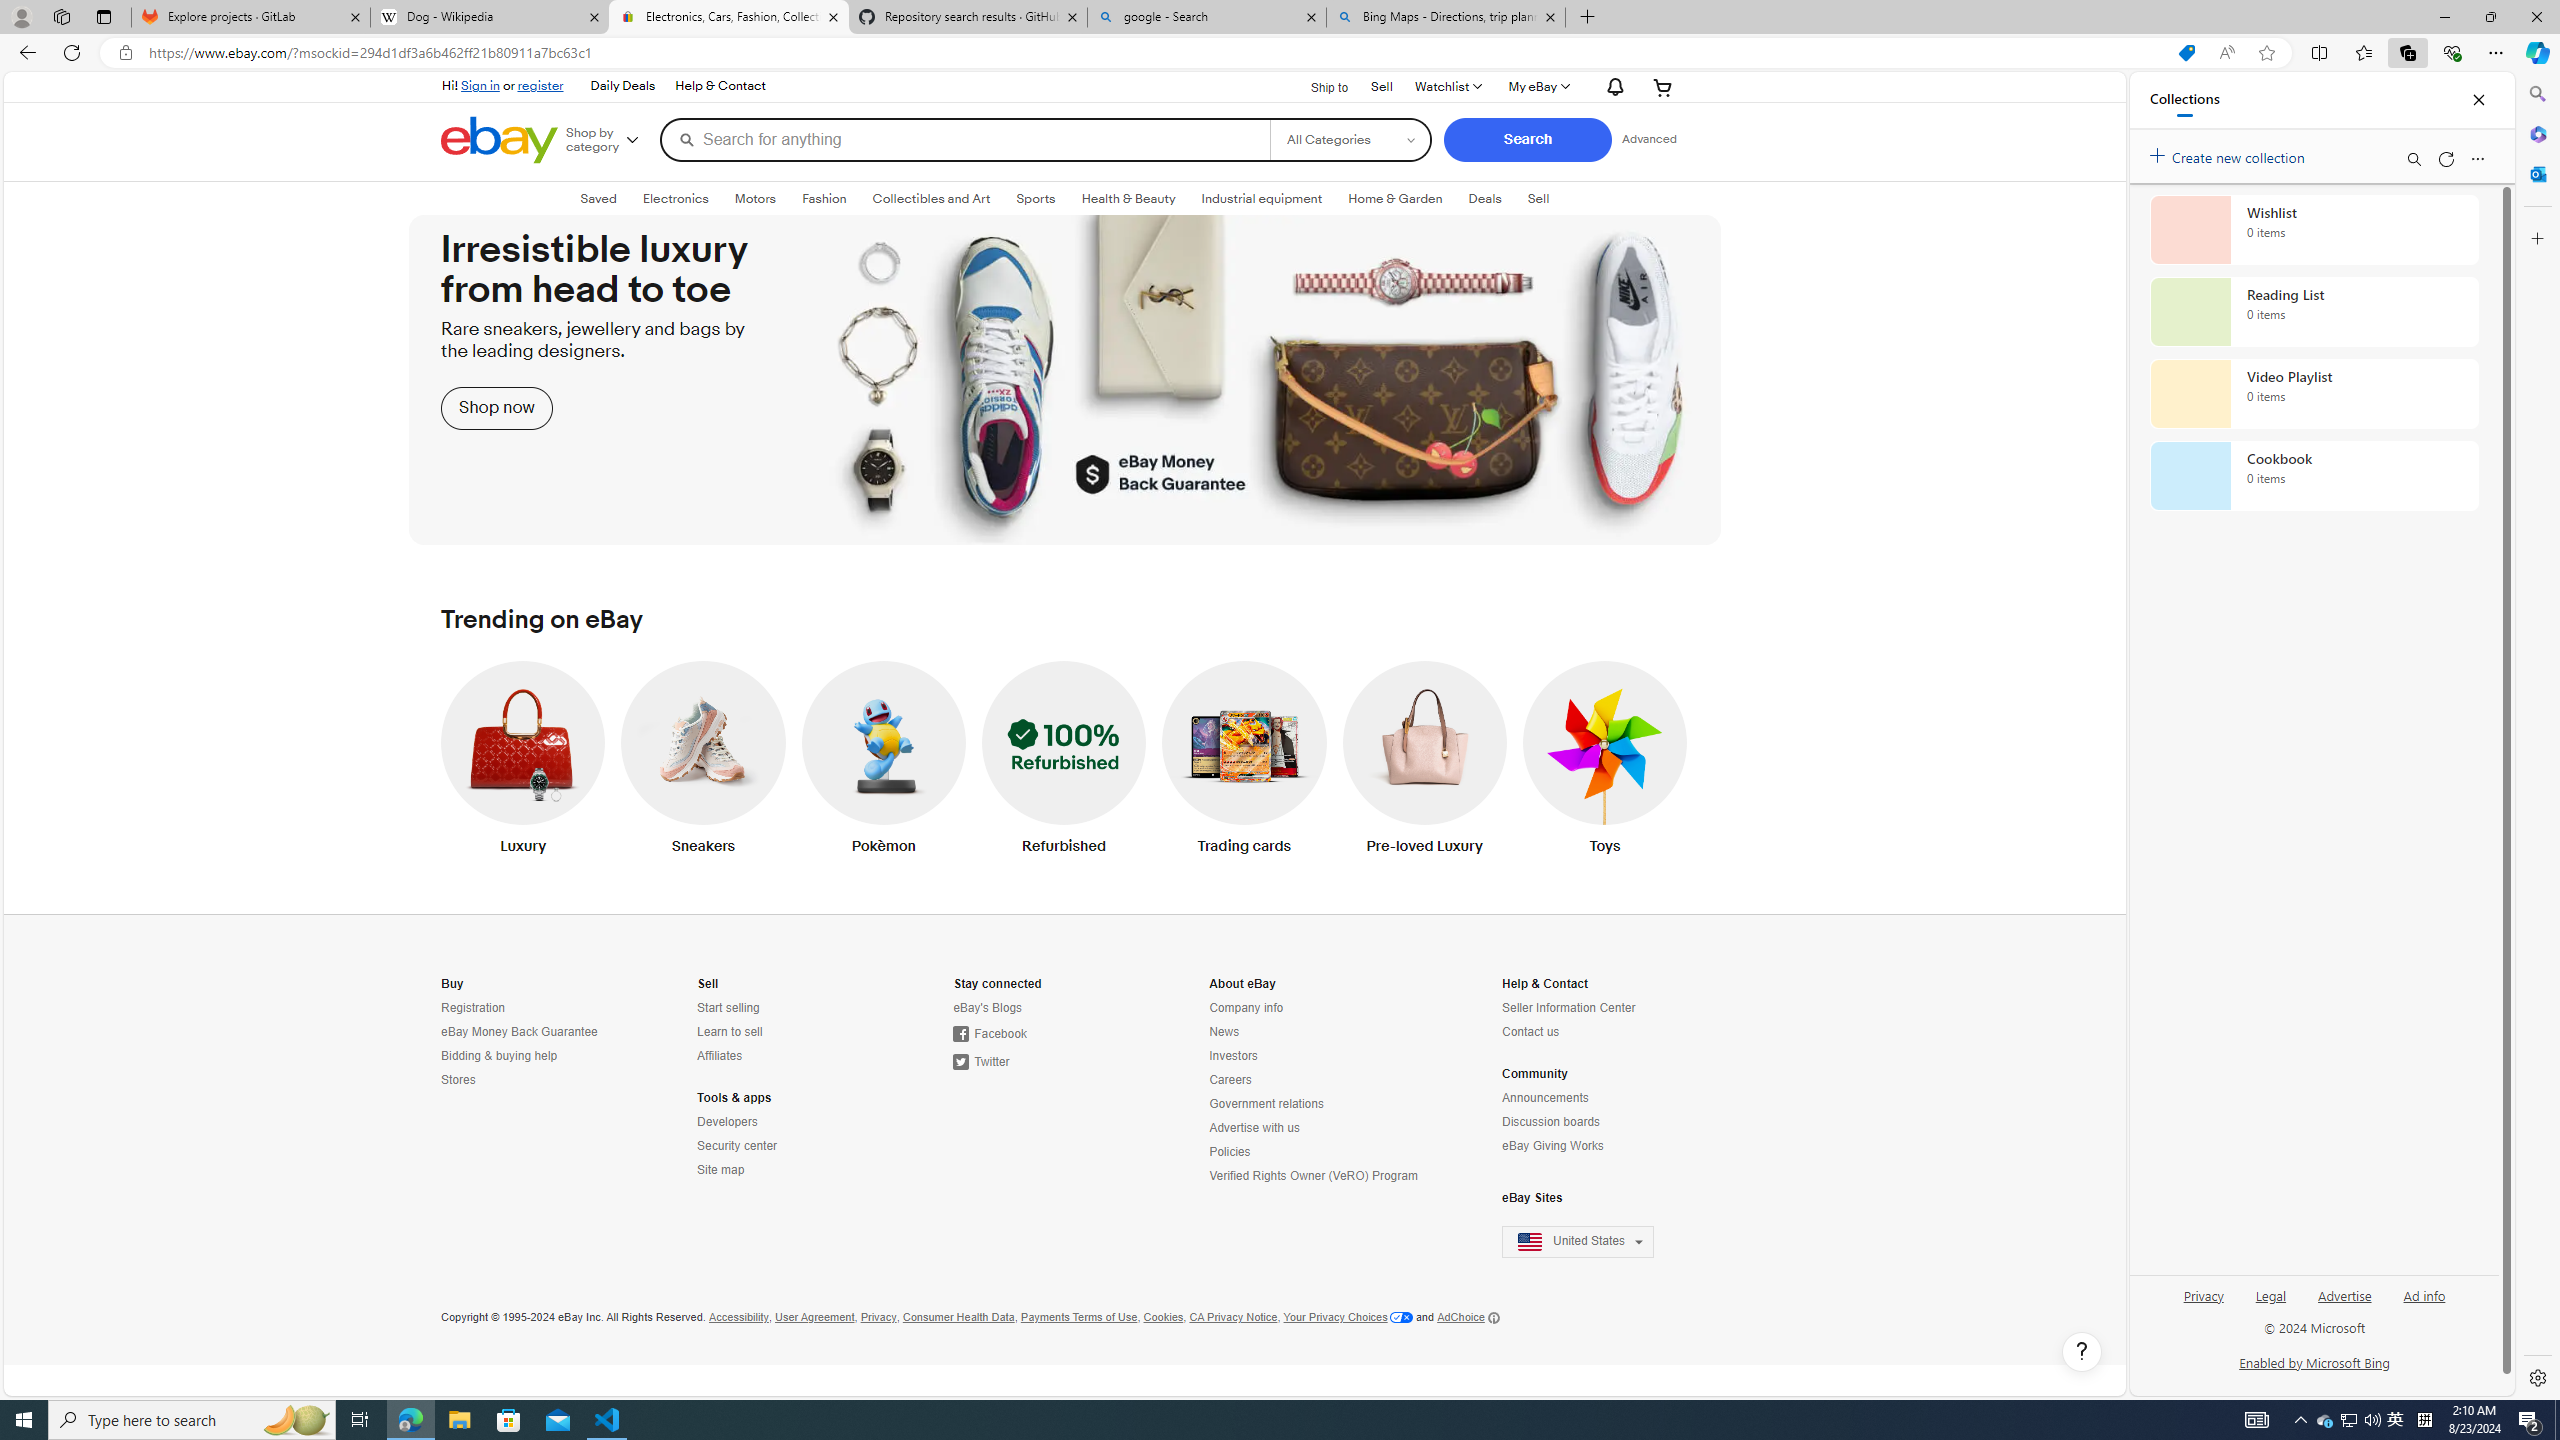 The image size is (2560, 1440). I want to click on Twitter, so click(1042, 1062).